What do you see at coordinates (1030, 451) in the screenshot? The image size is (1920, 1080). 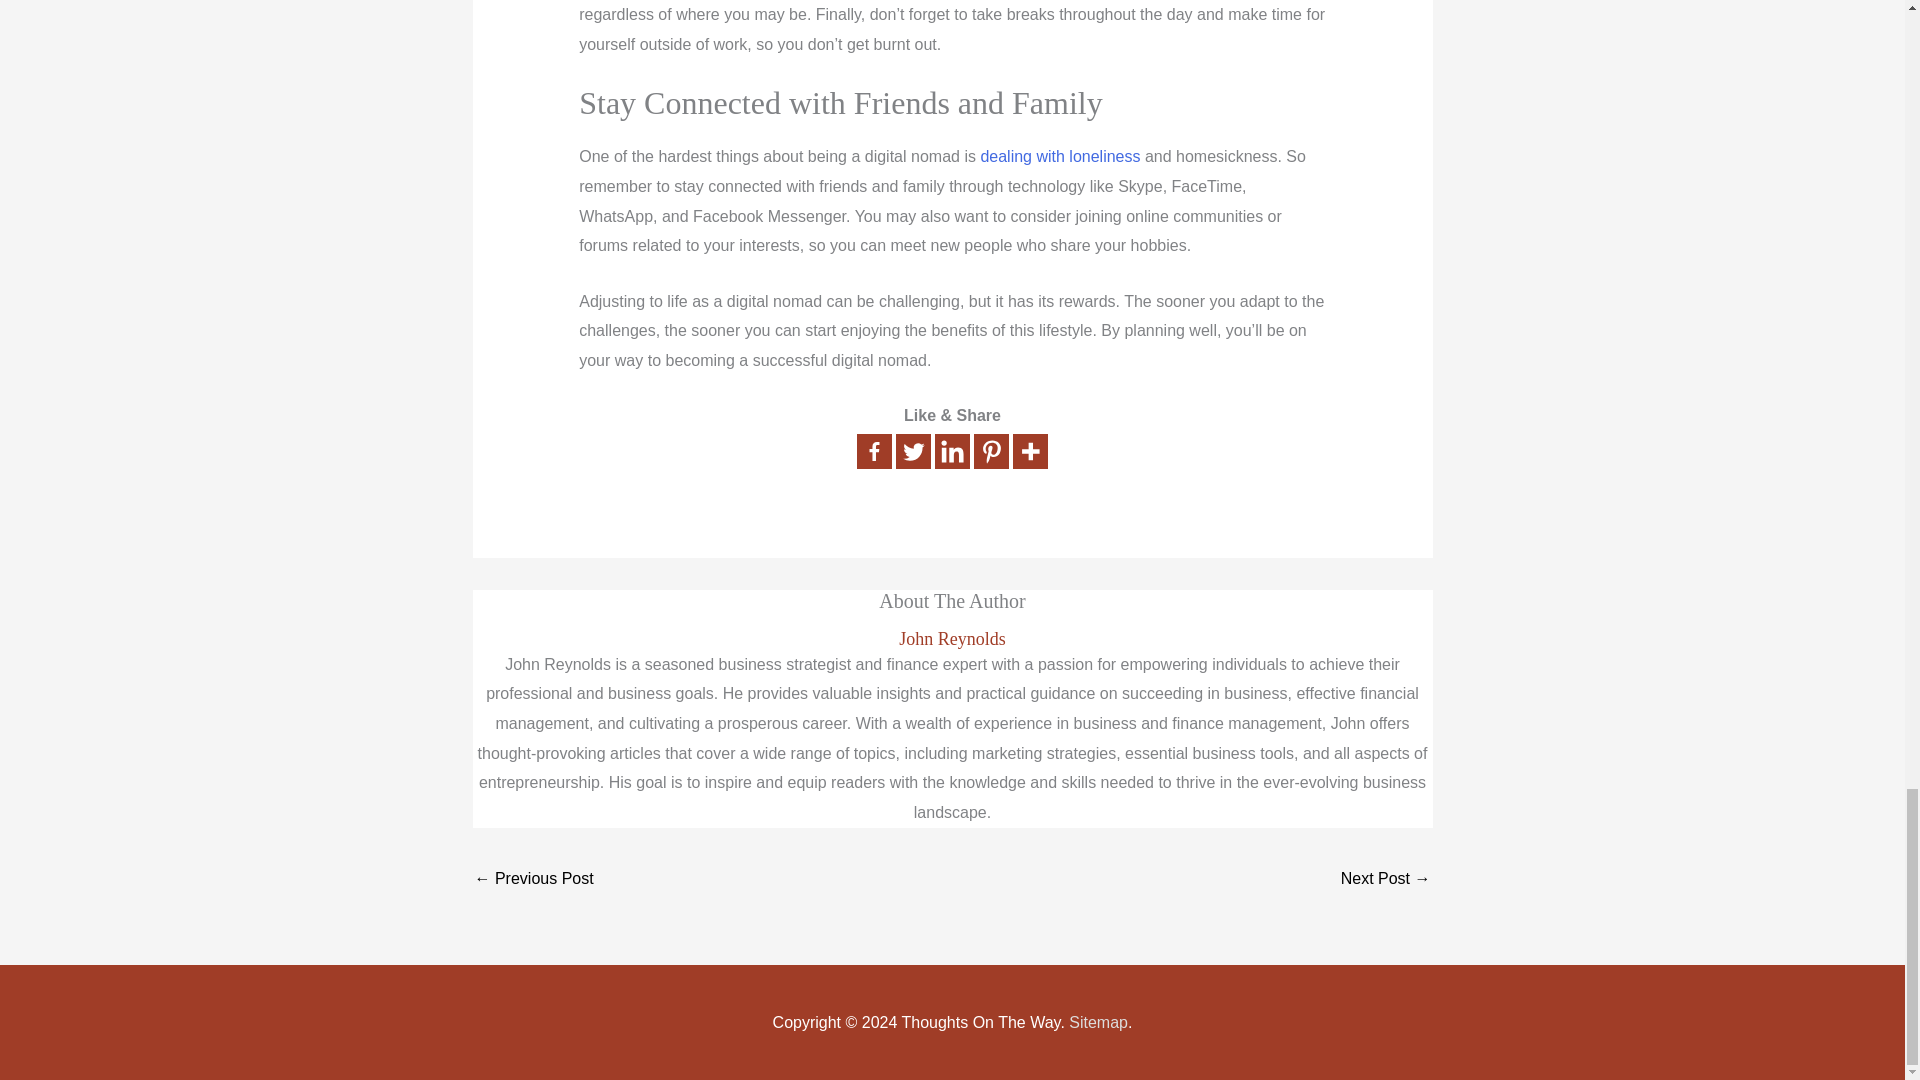 I see `More` at bounding box center [1030, 451].